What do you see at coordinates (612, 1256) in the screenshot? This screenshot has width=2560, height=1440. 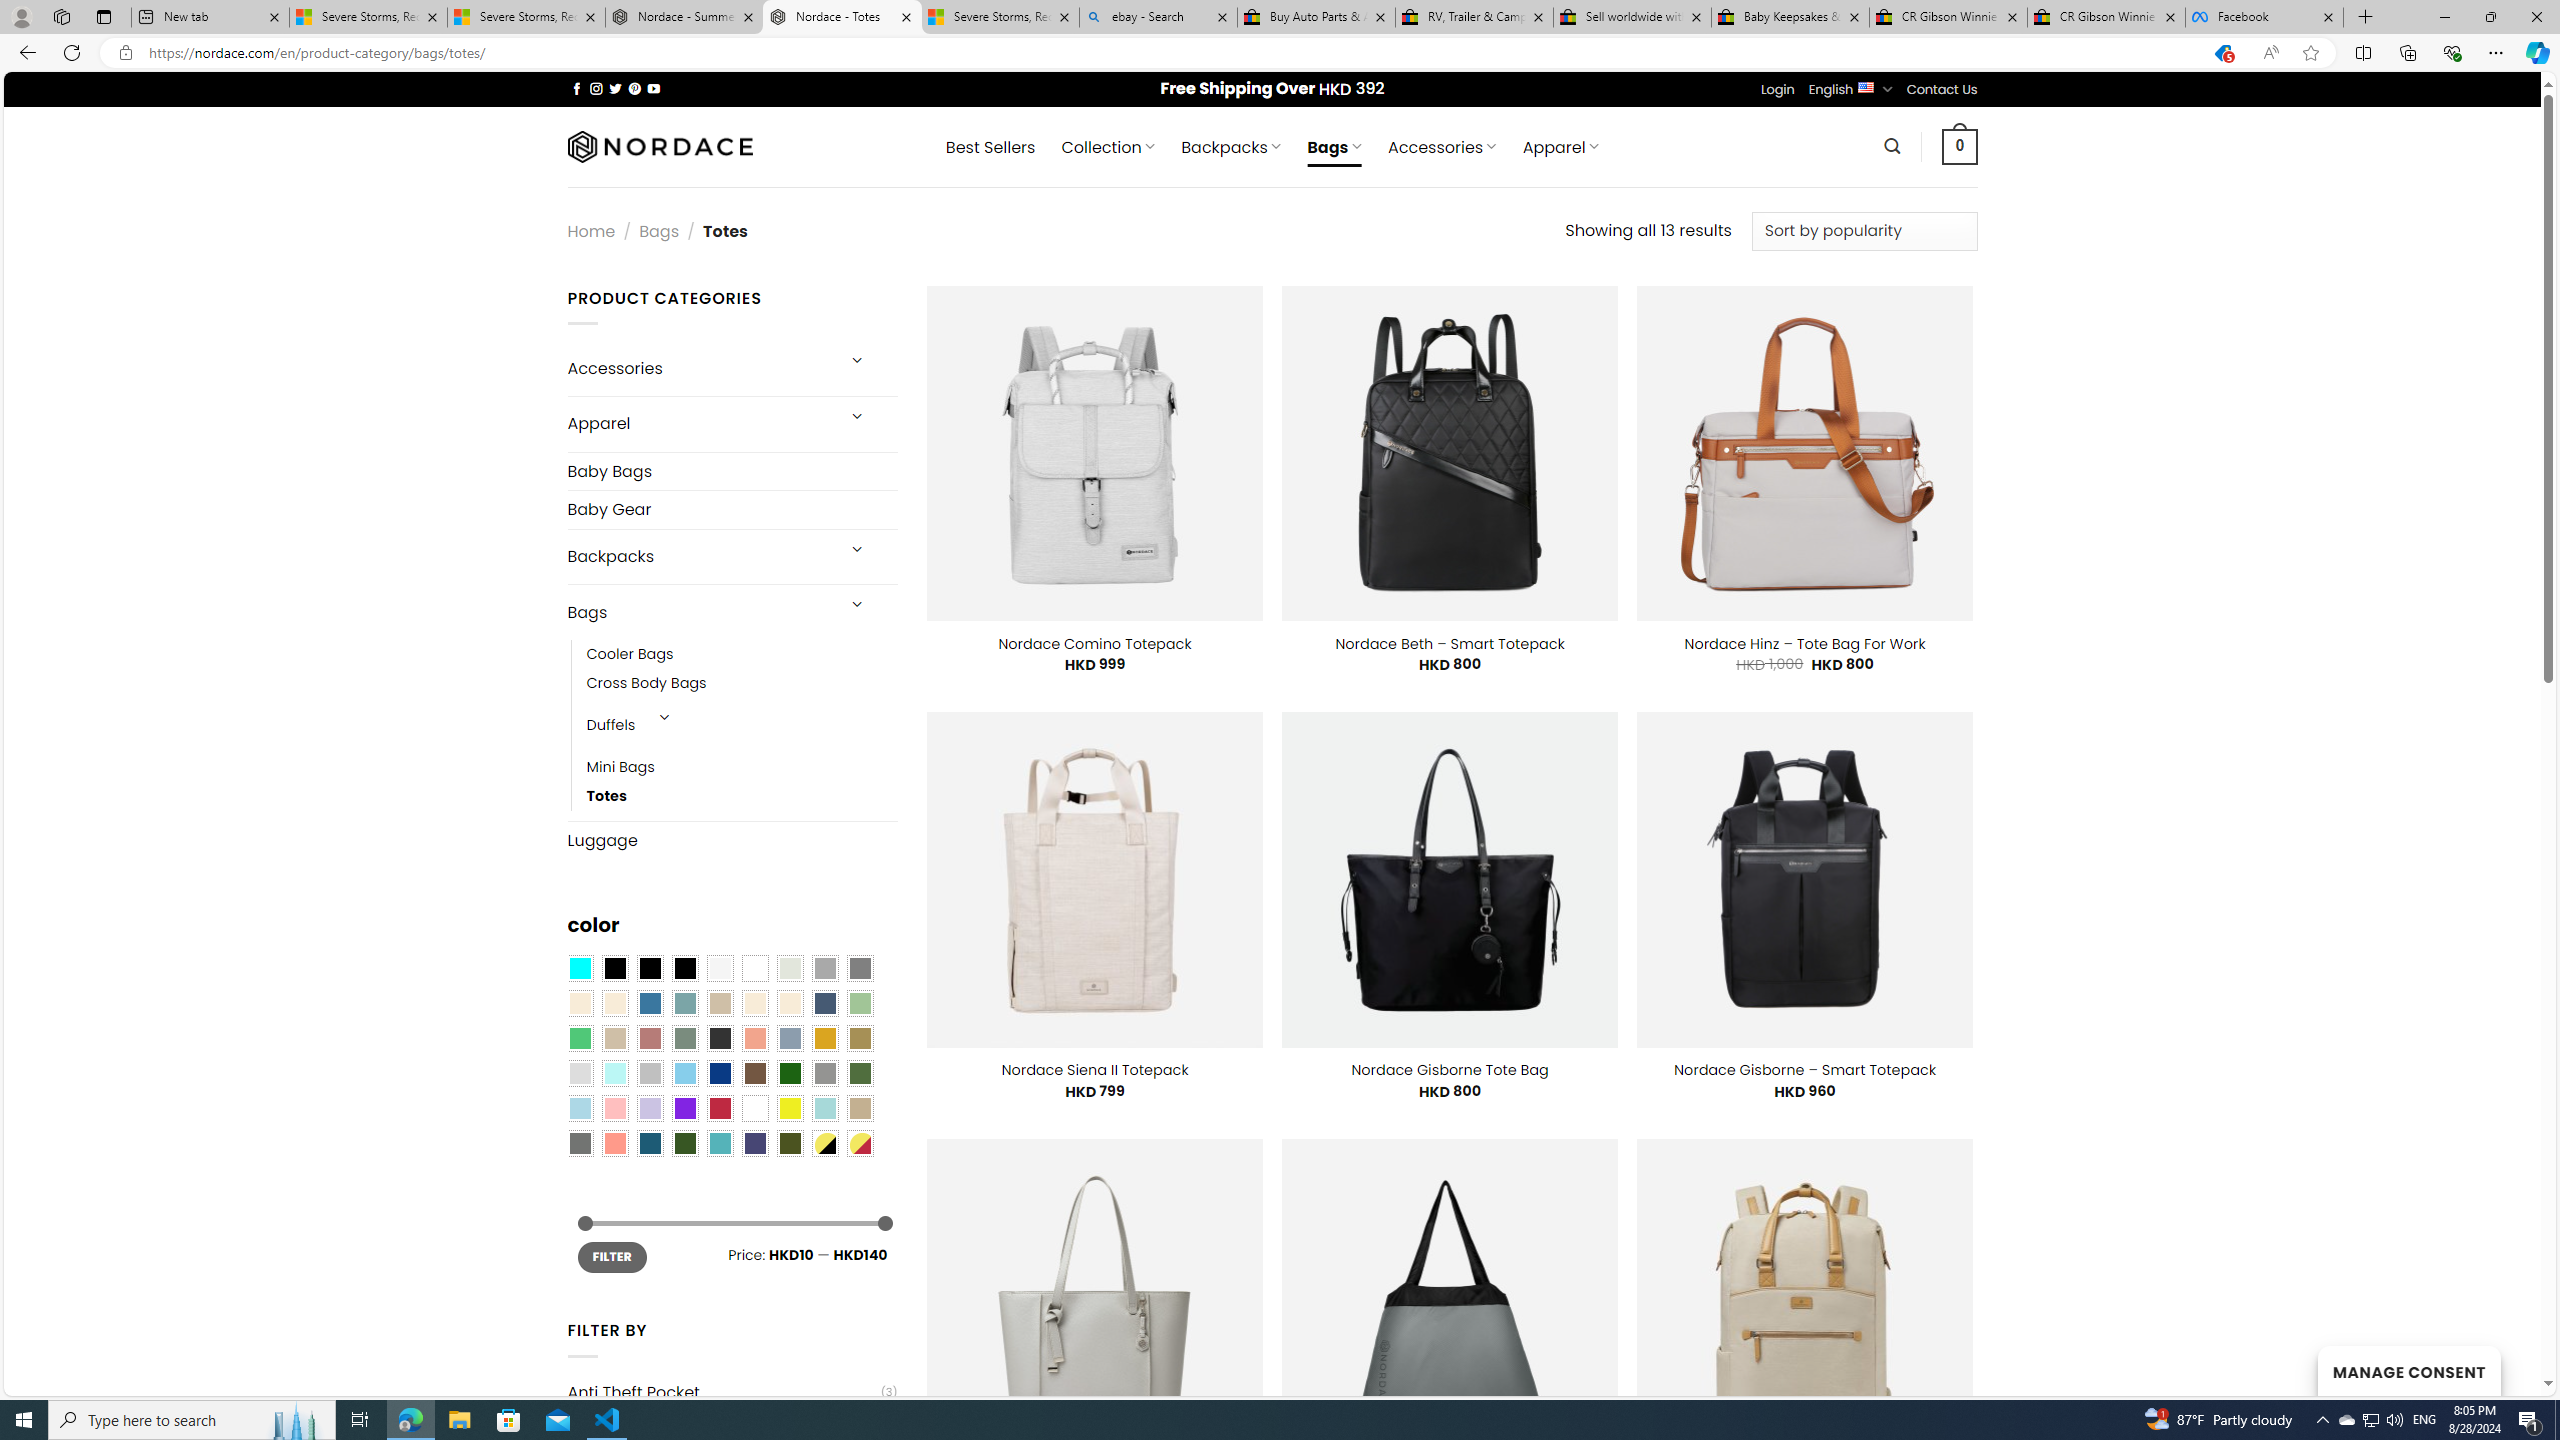 I see `FILTER` at bounding box center [612, 1256].